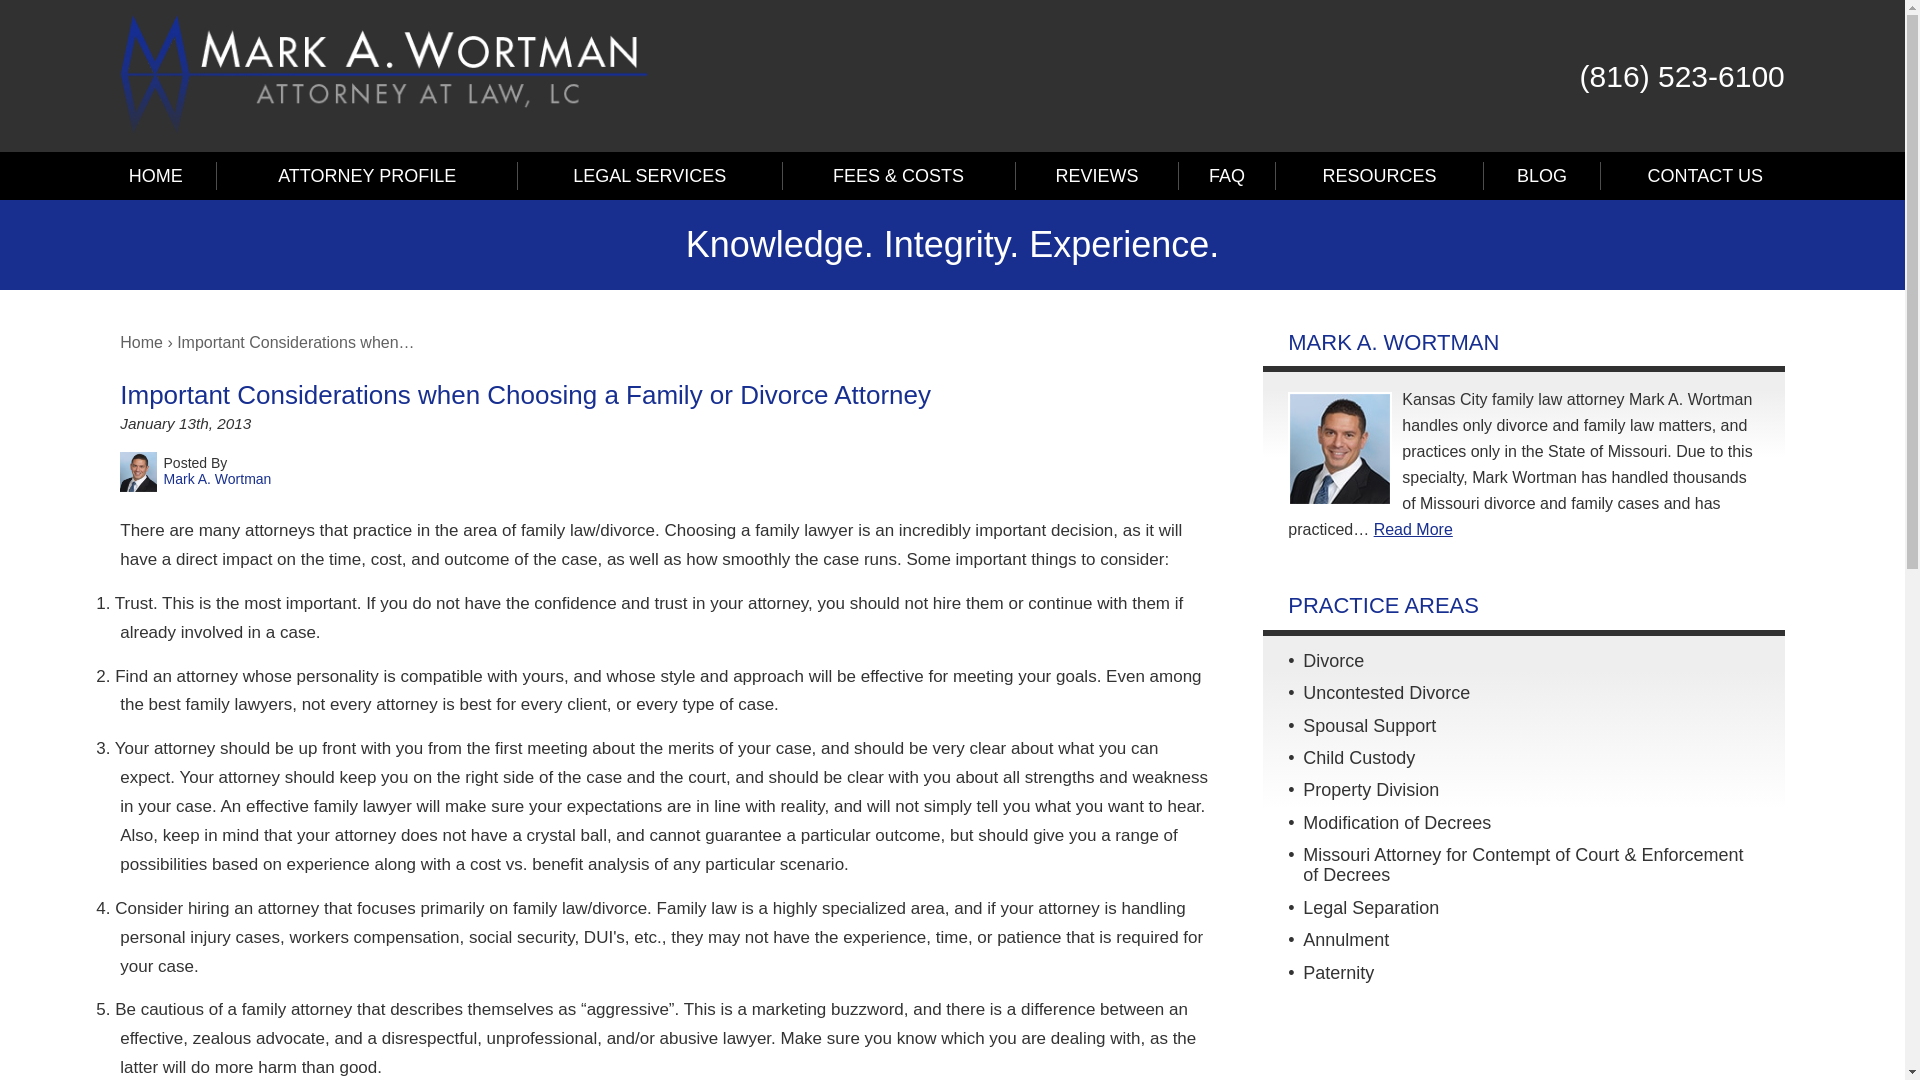 The width and height of the screenshot is (1920, 1080). Describe the element at coordinates (141, 342) in the screenshot. I see `Home` at that location.